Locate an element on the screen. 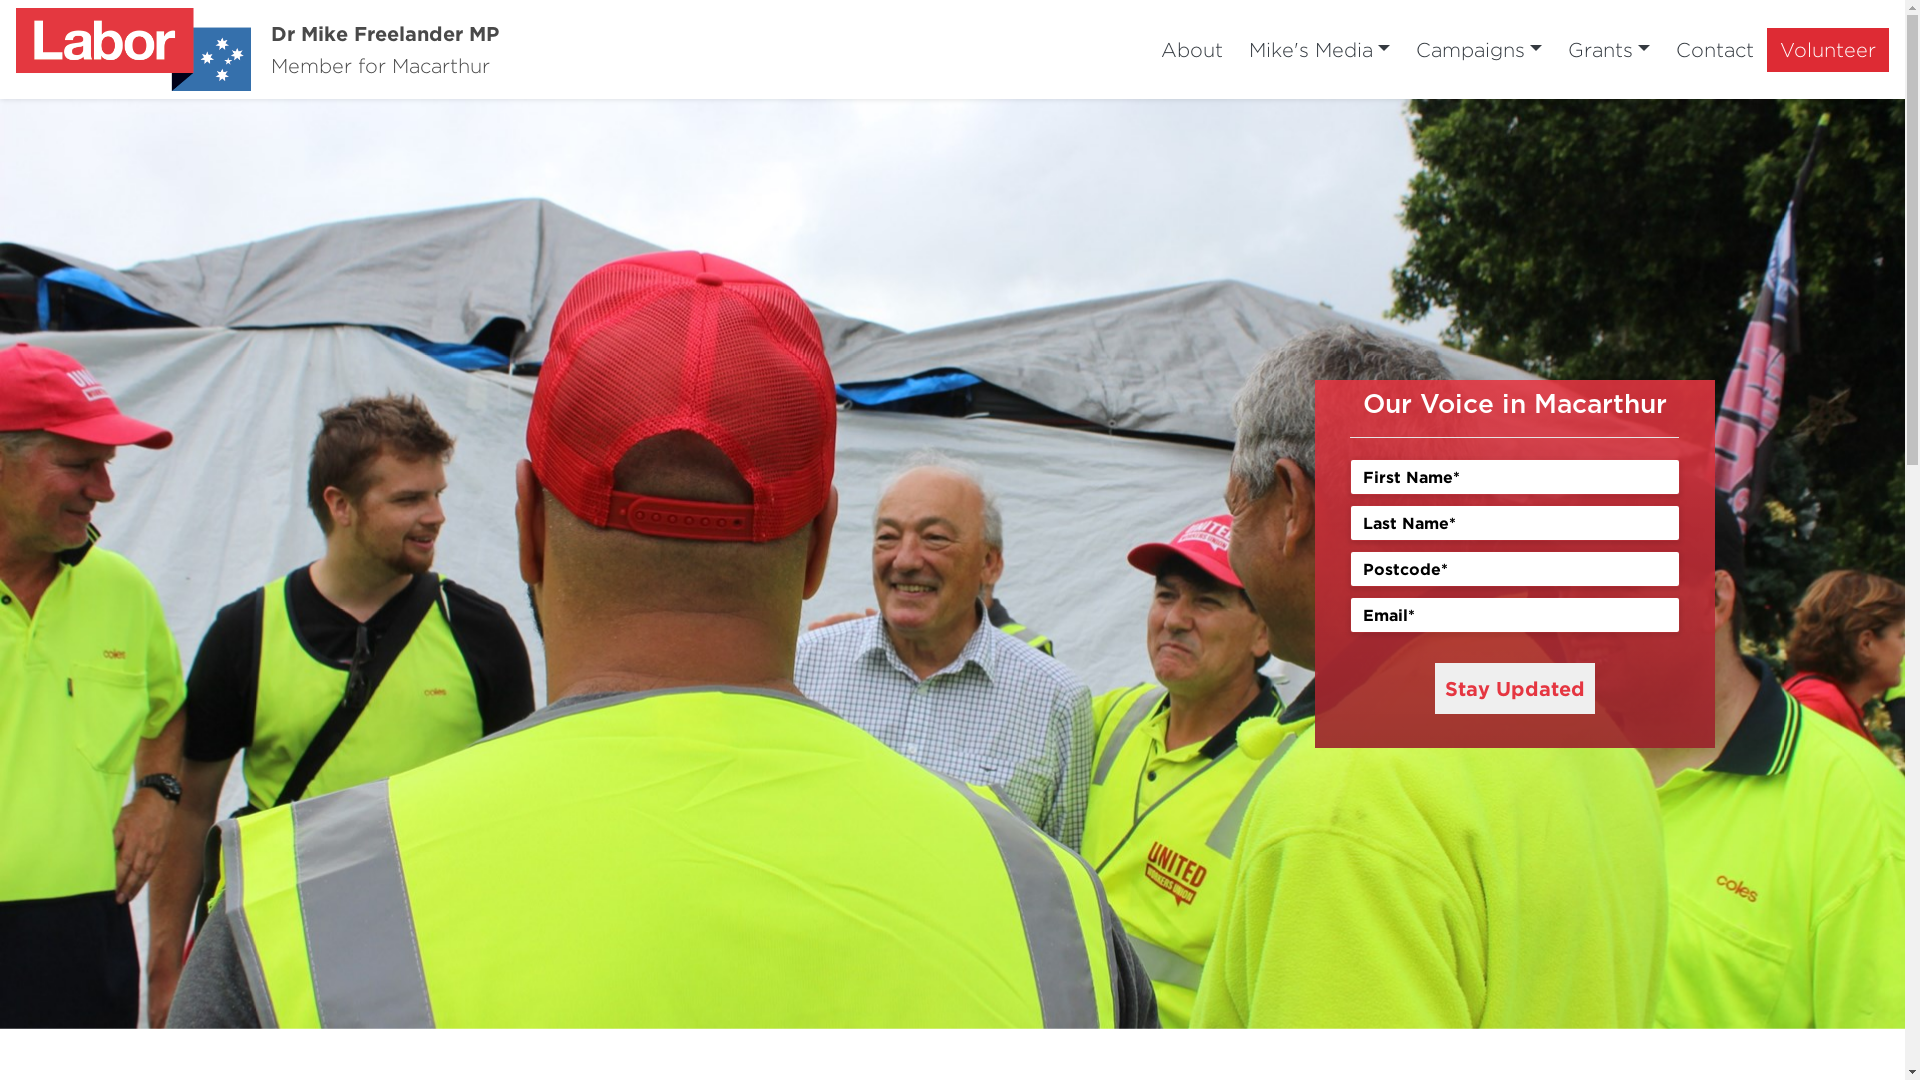 The width and height of the screenshot is (1920, 1080). Previous is located at coordinates (143, 564).